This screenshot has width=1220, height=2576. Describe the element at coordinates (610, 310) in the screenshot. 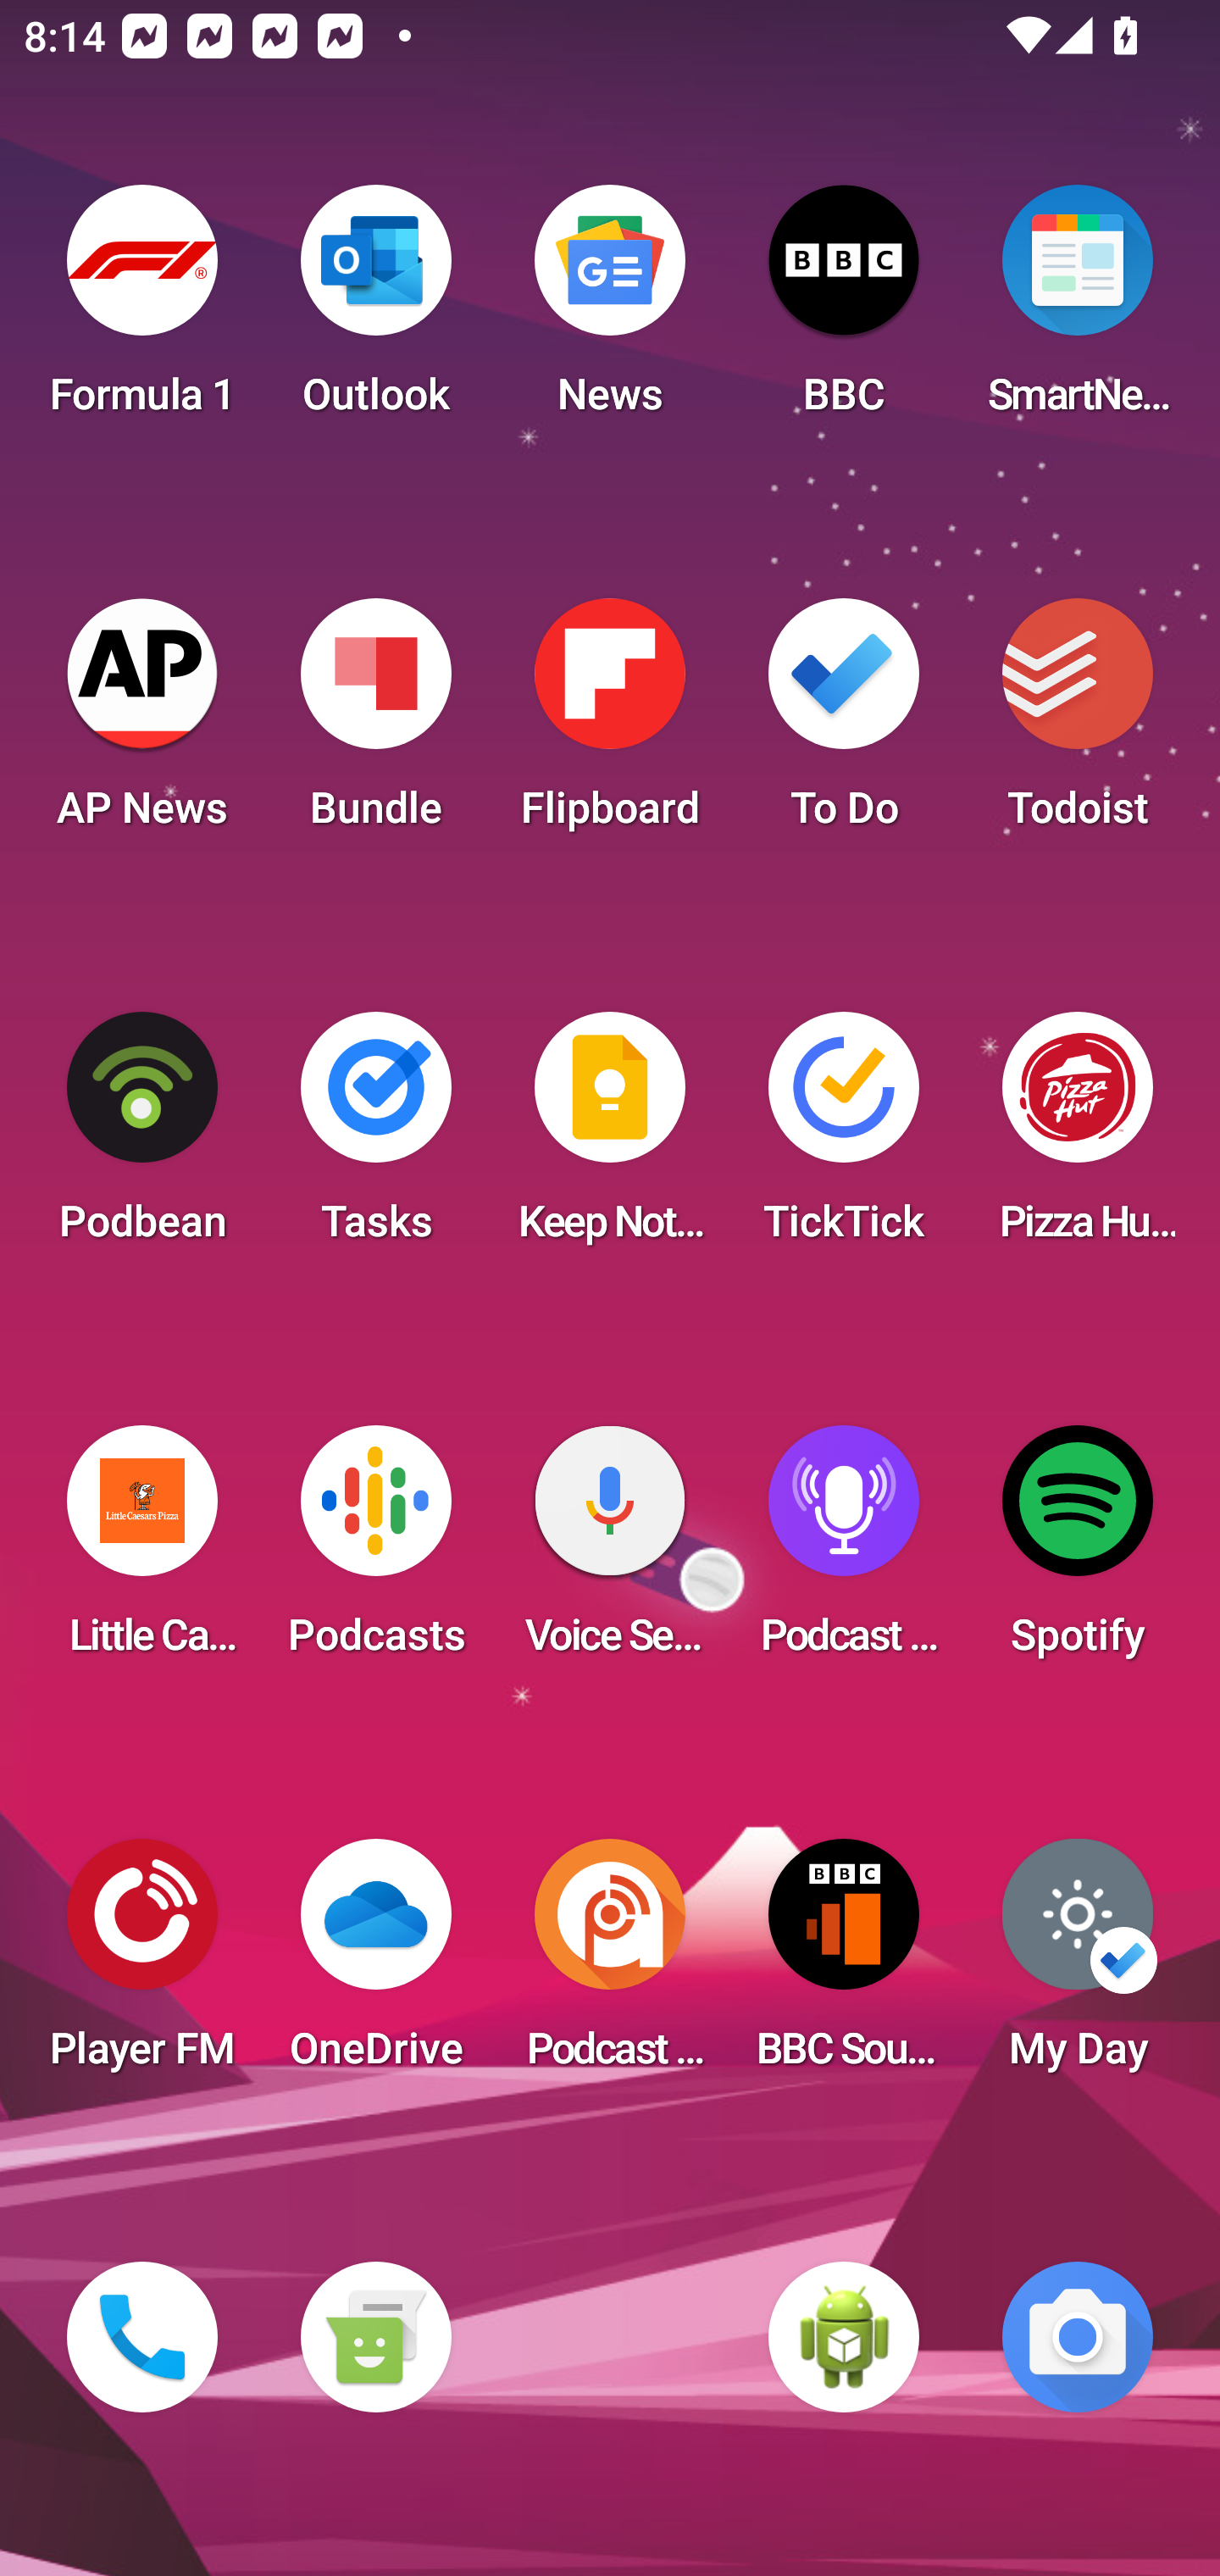

I see `News` at that location.